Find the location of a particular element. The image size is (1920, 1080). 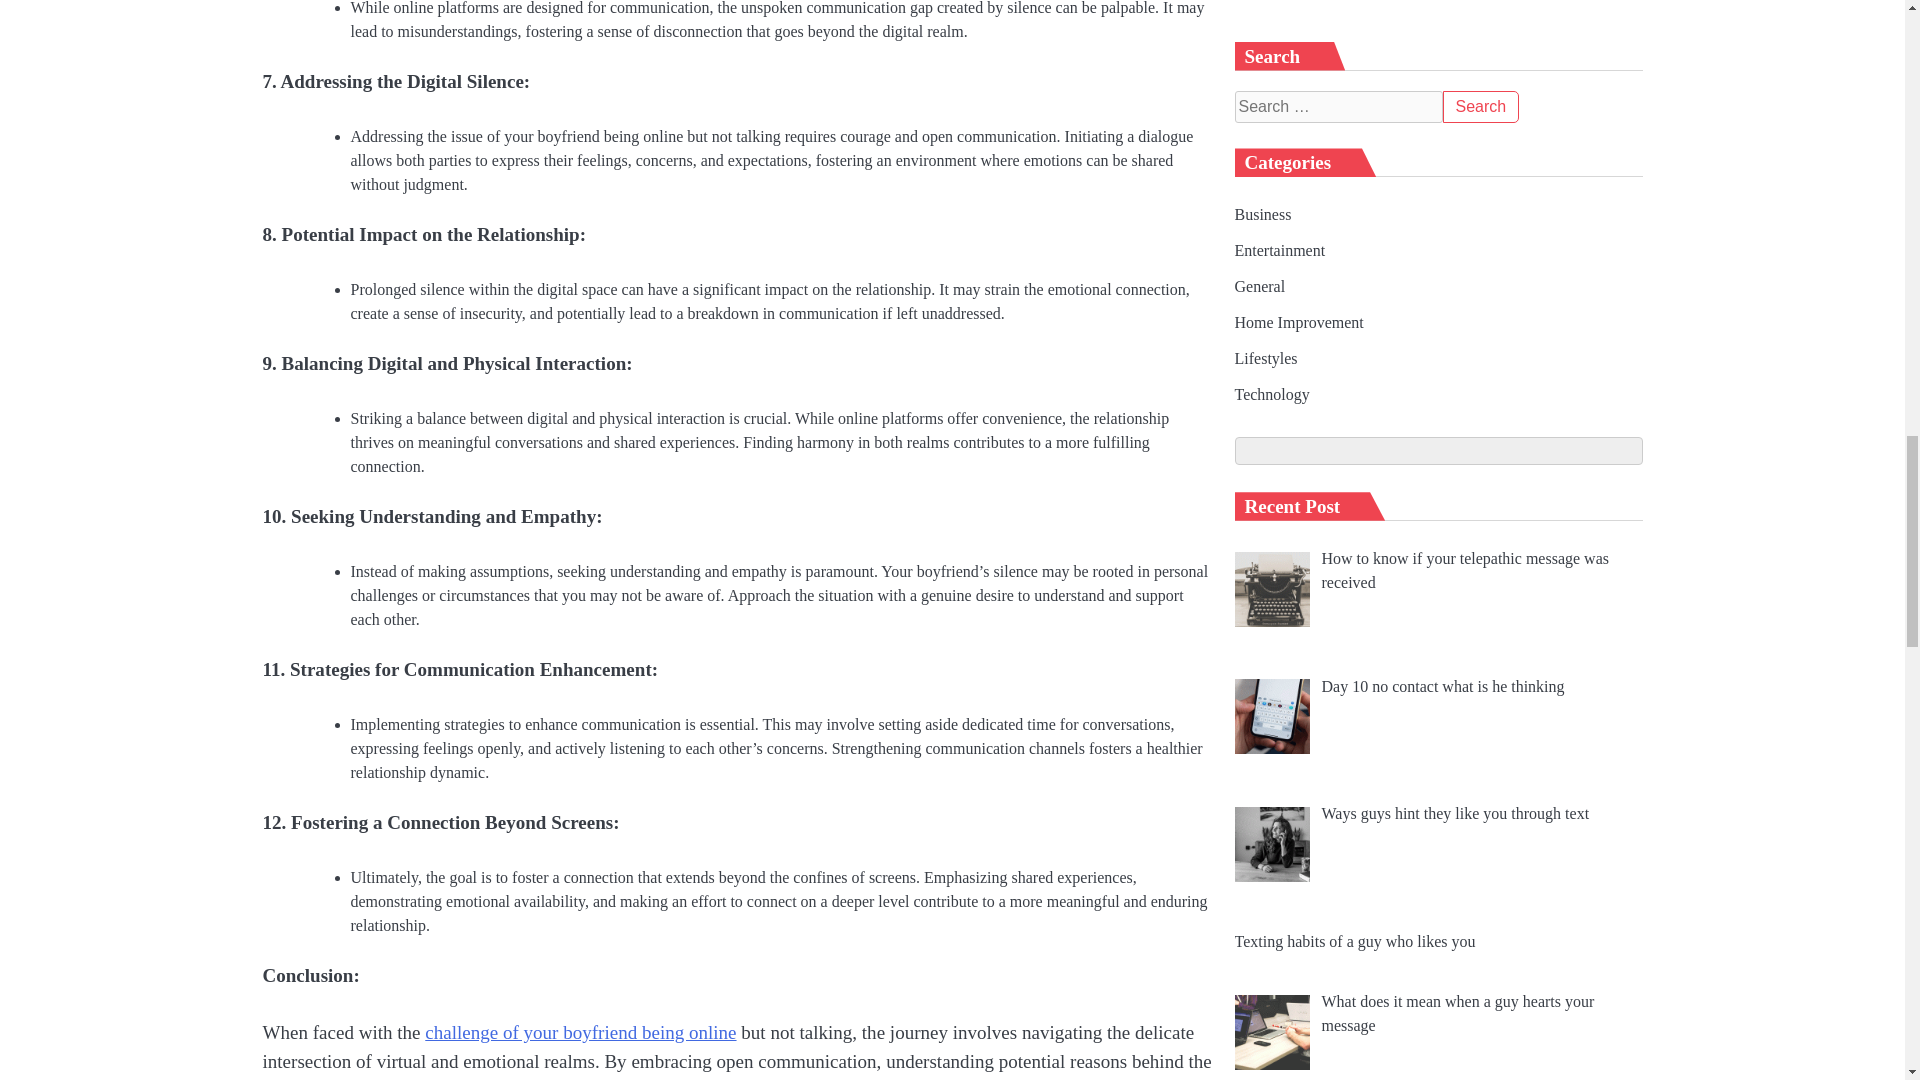

challenge of your boyfriend being online is located at coordinates (580, 1032).